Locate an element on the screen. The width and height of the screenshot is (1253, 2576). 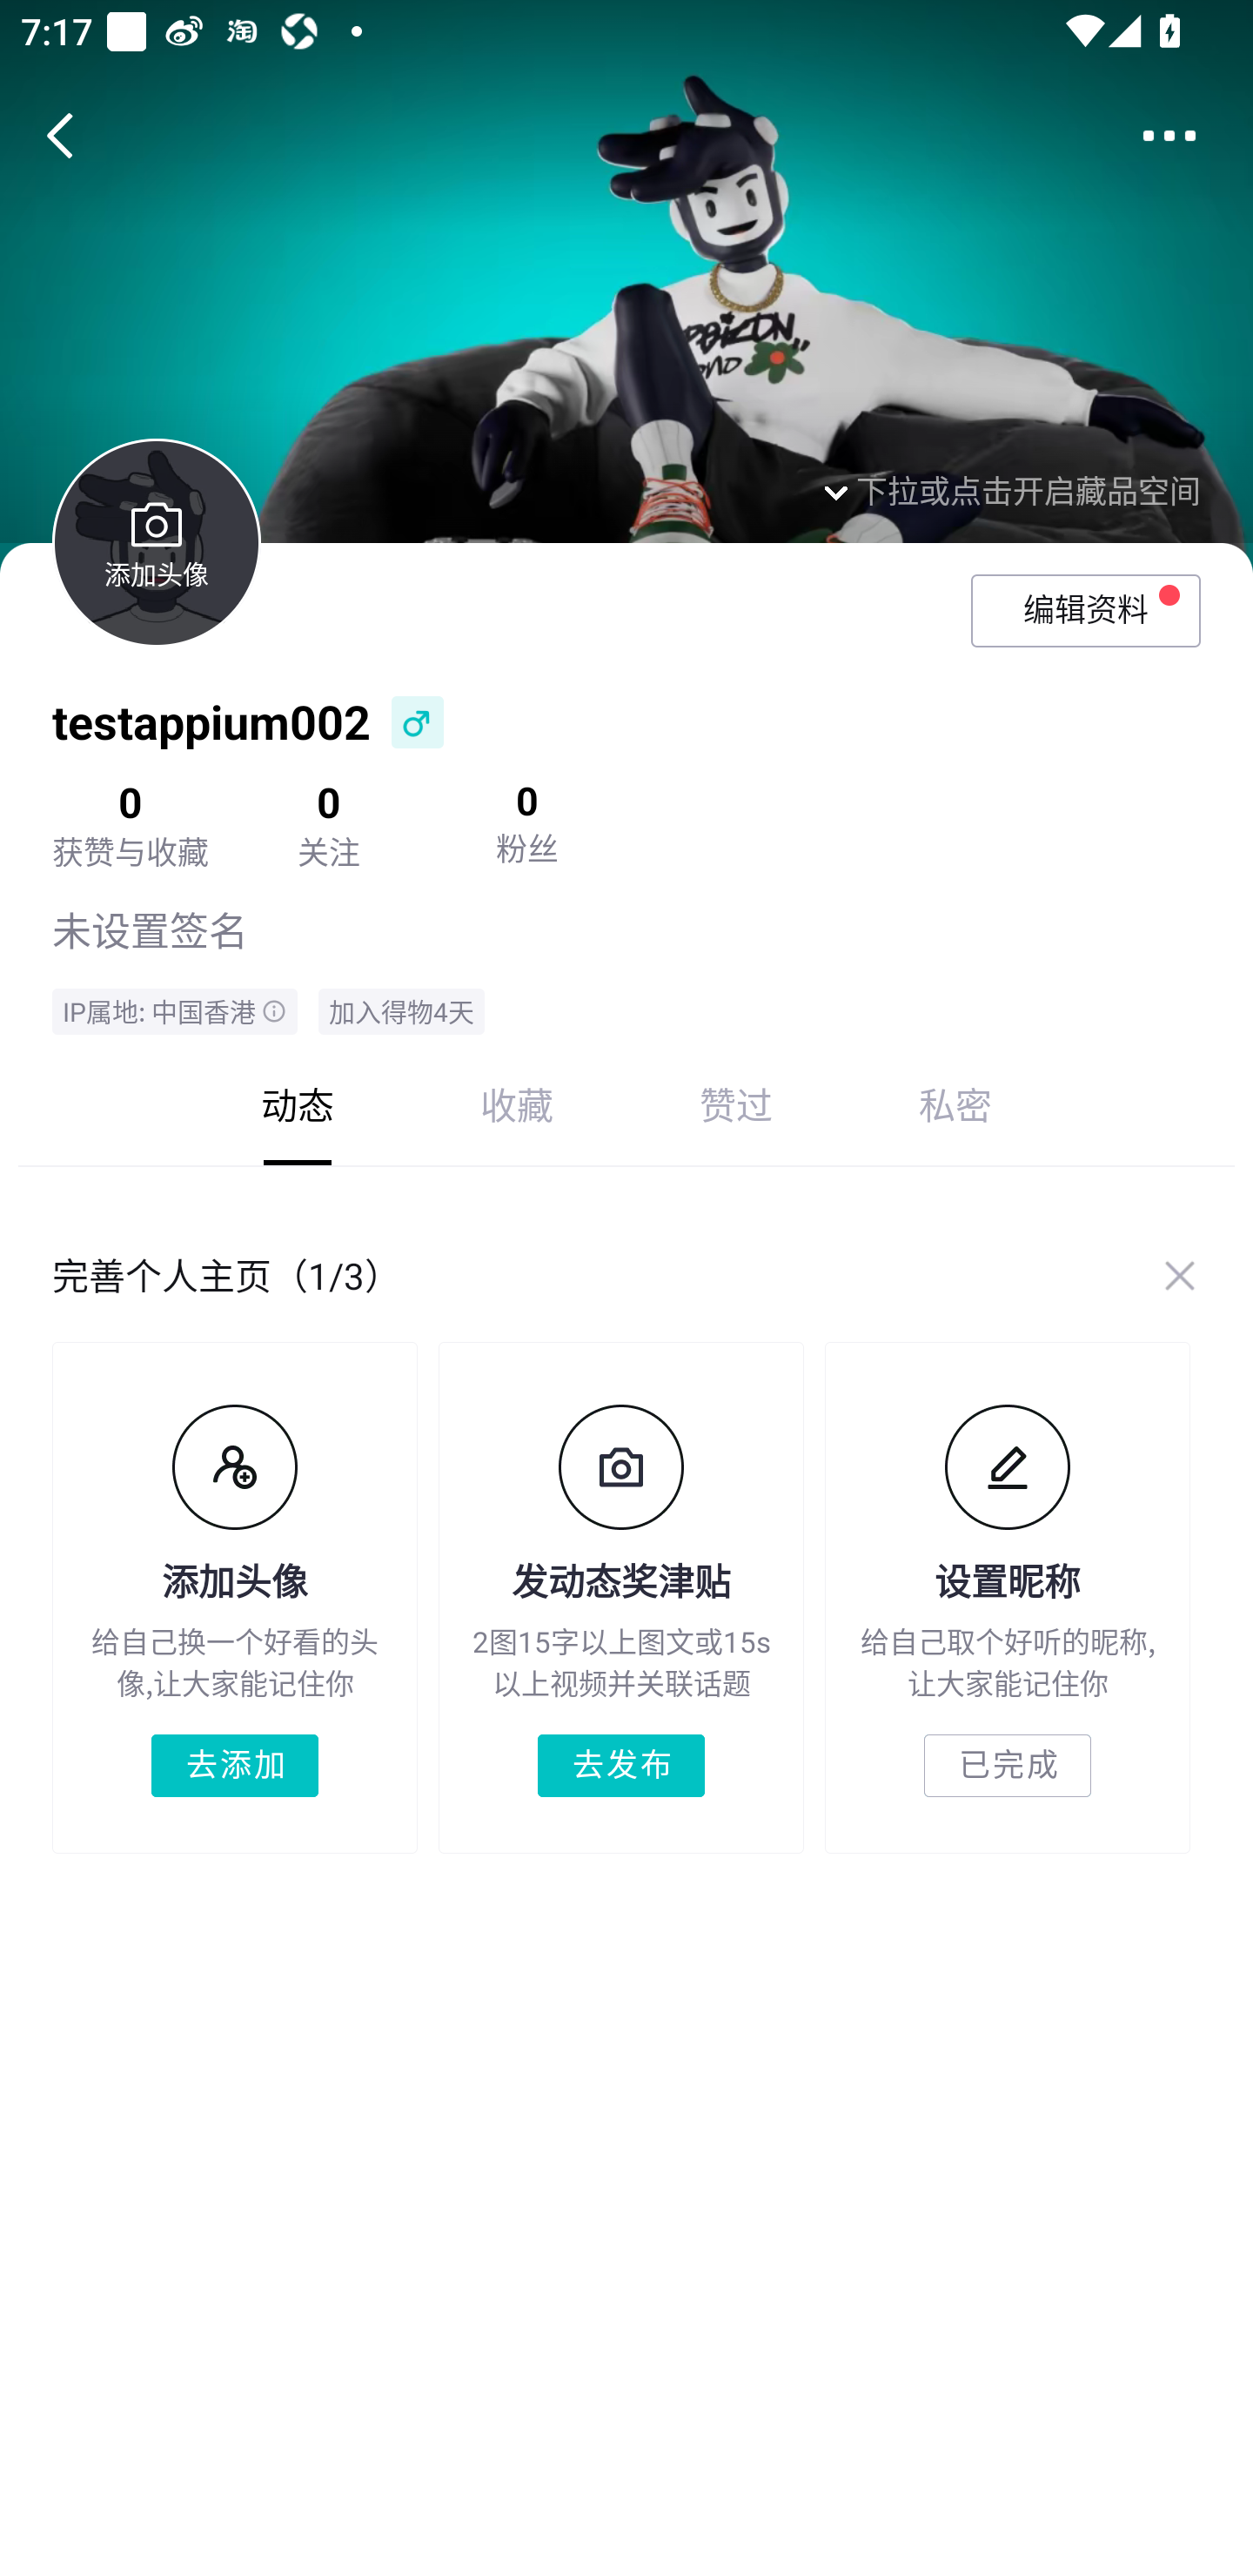
获赞与收藏 is located at coordinates (131, 851).